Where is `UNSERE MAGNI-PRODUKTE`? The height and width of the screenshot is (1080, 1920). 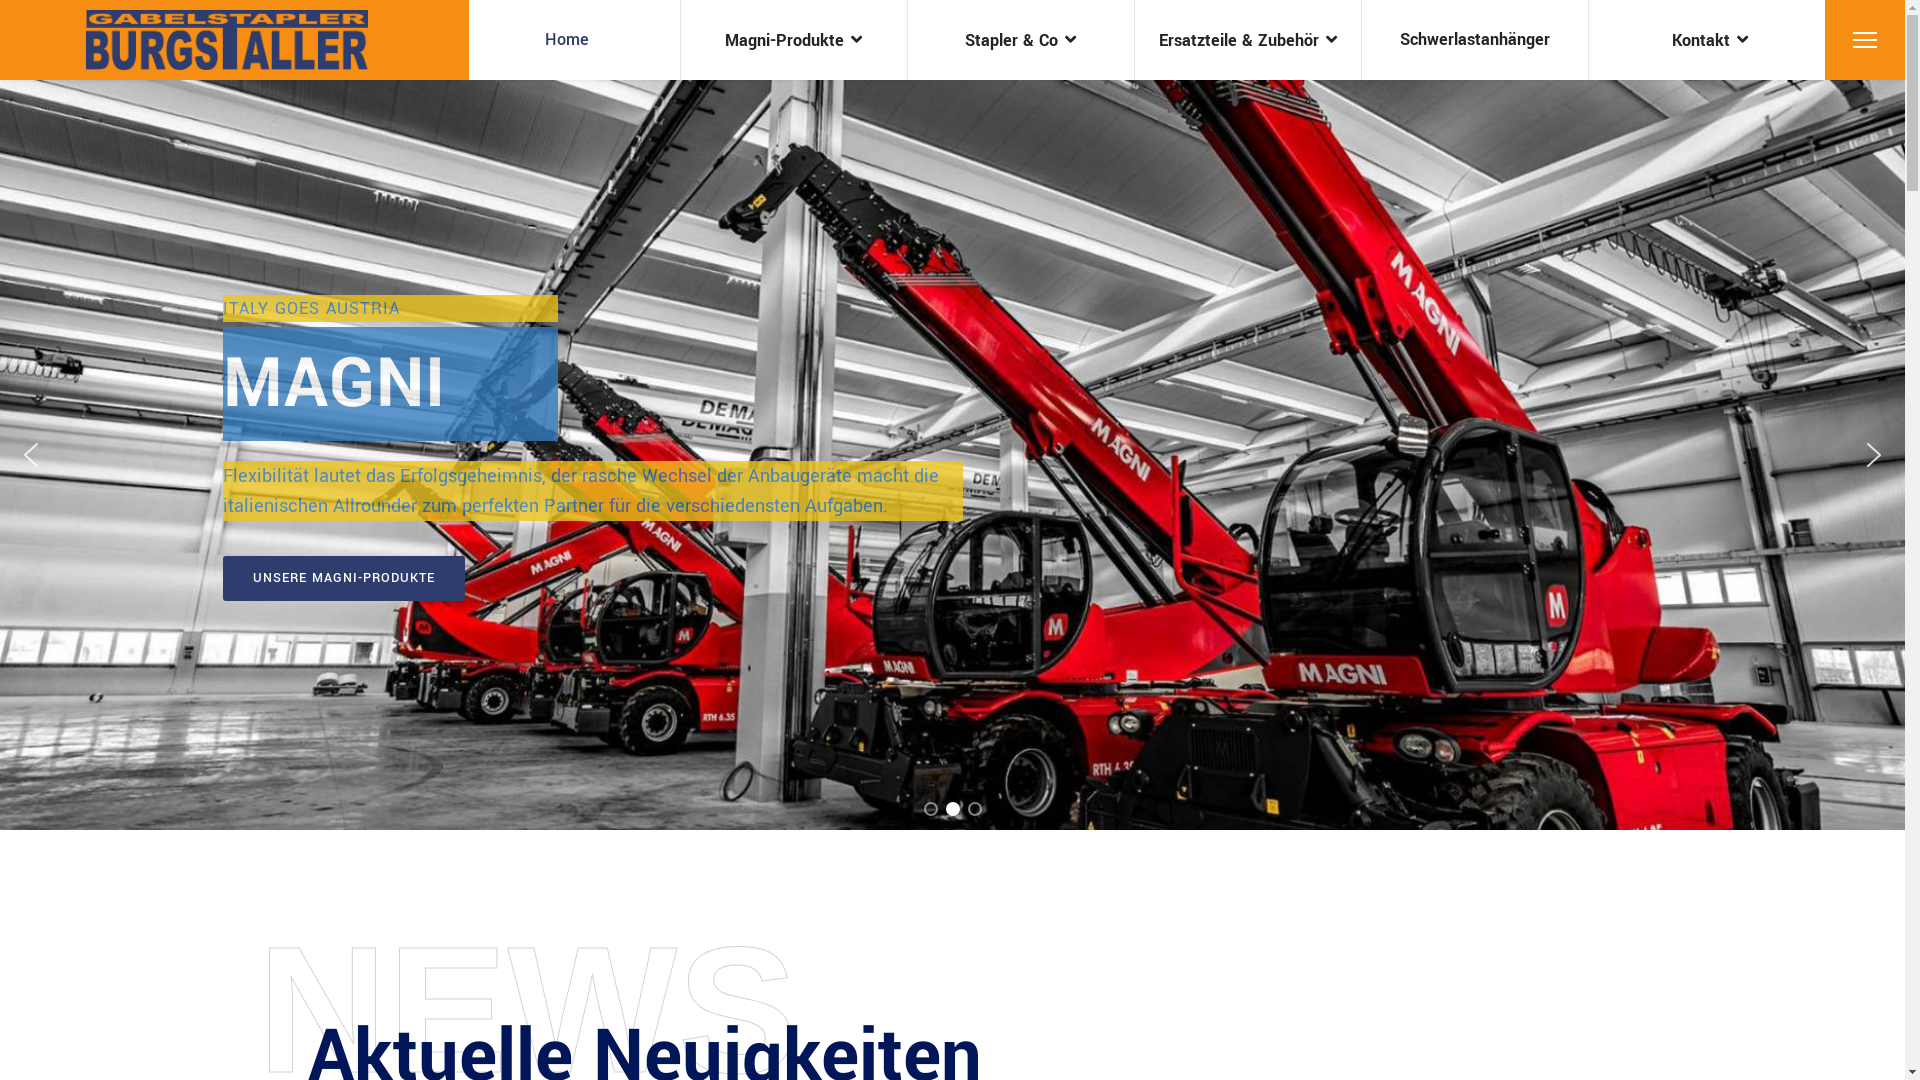
UNSERE MAGNI-PRODUKTE is located at coordinates (343, 578).